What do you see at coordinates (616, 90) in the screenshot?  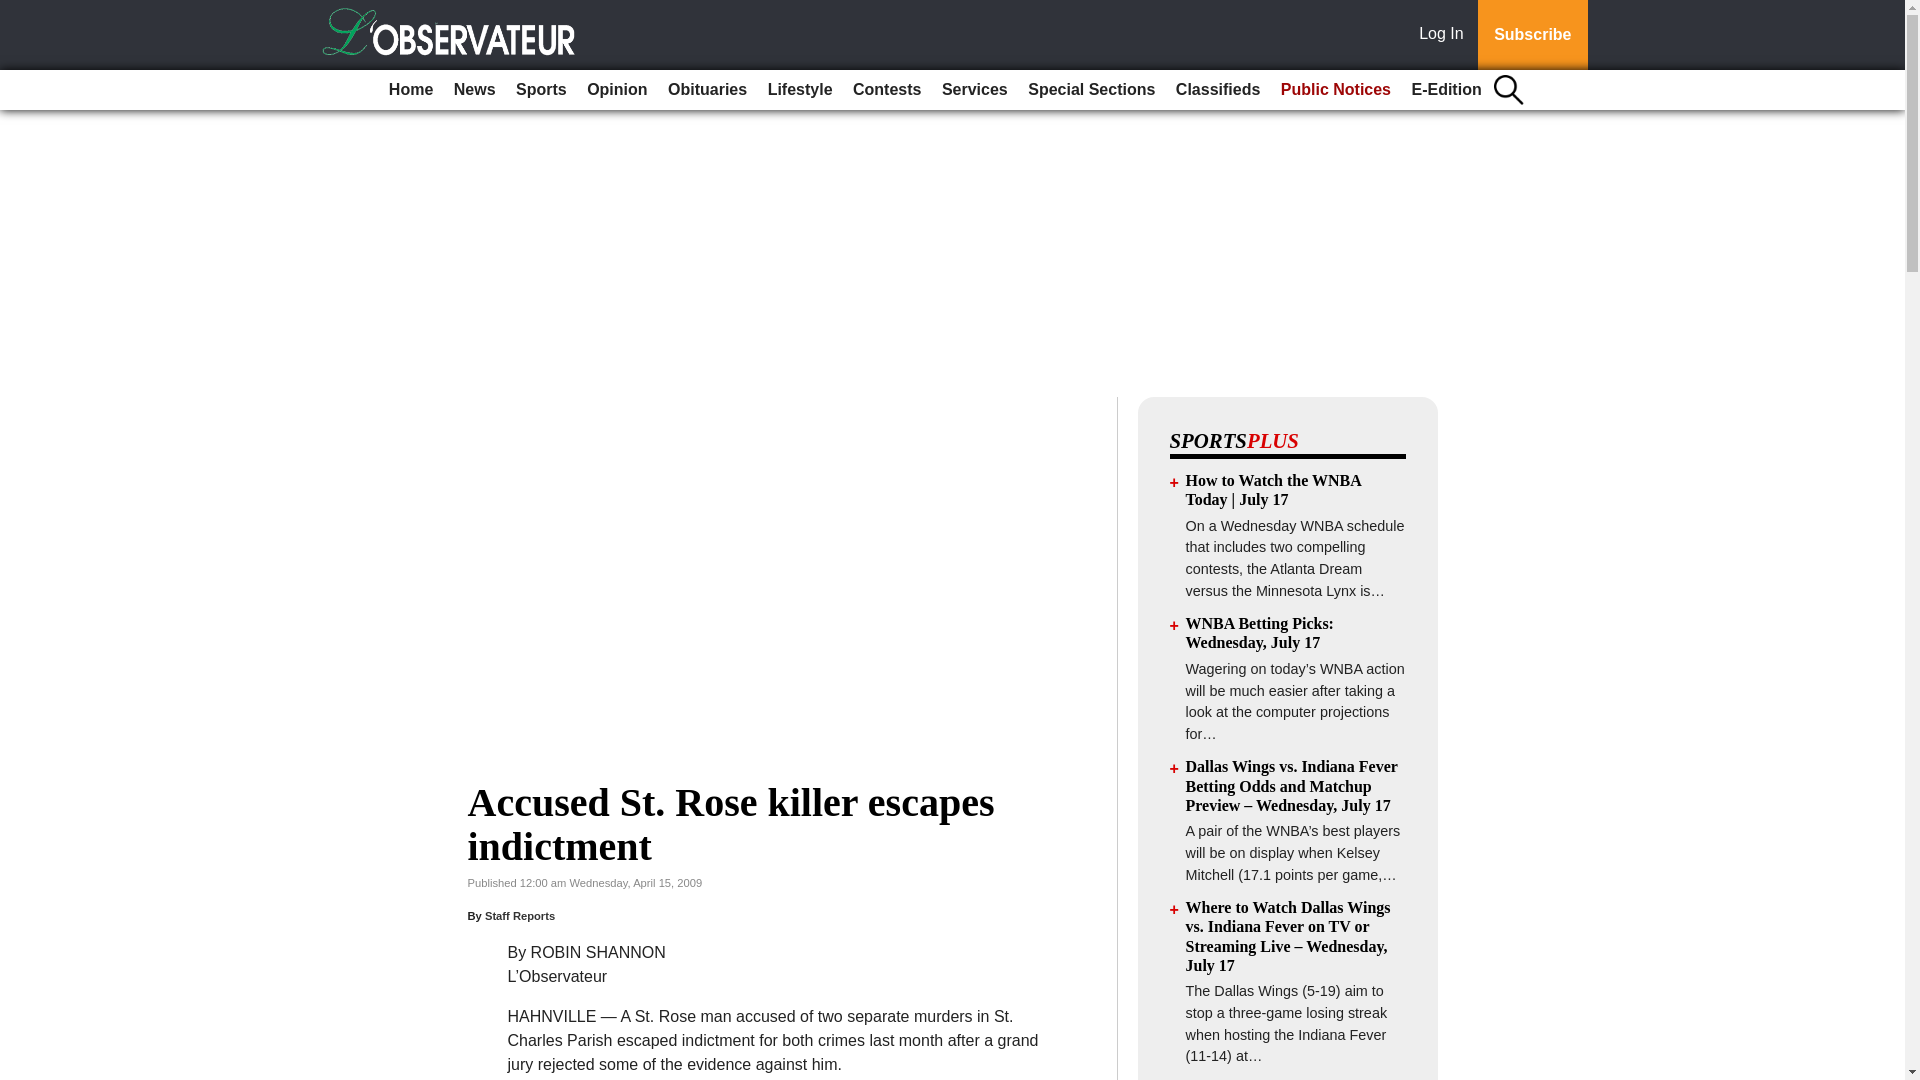 I see `Opinion` at bounding box center [616, 90].